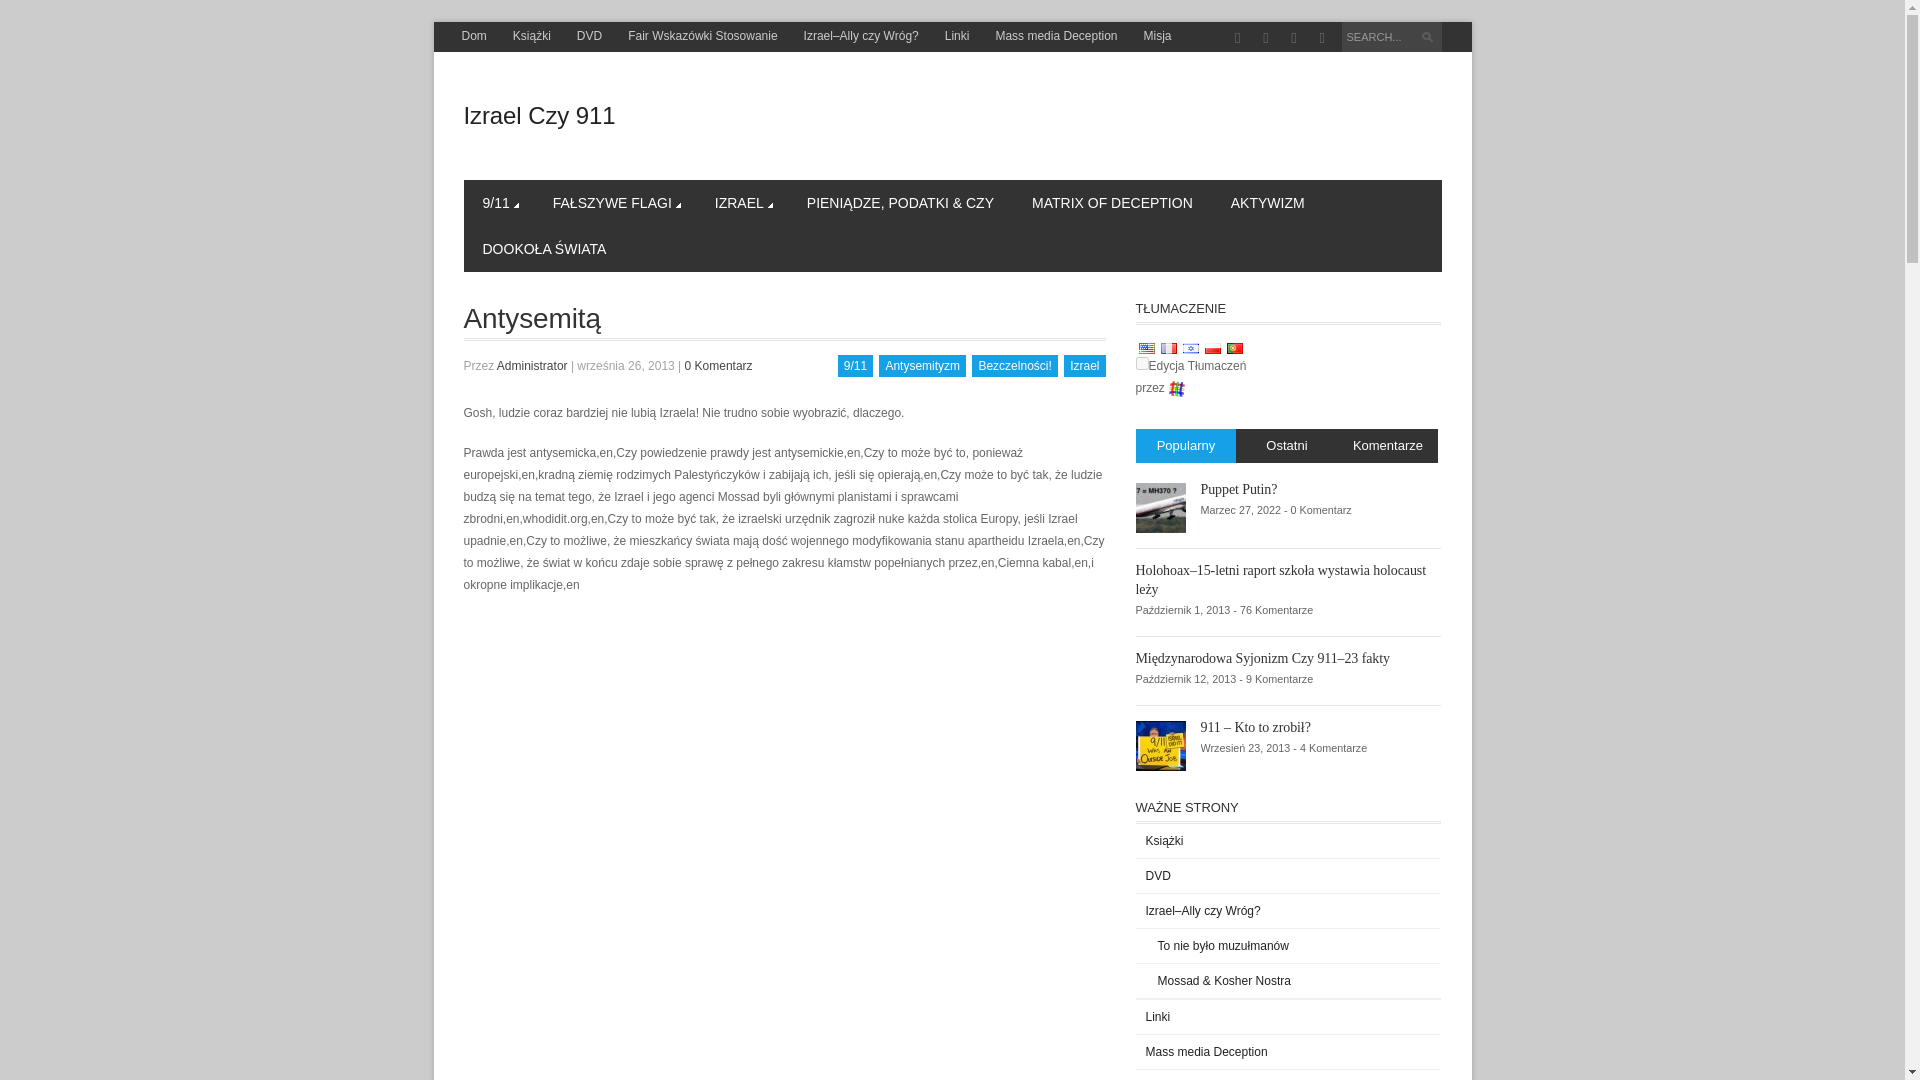 The height and width of the screenshot is (1080, 1920). I want to click on Transposh - translate wordpress, so click(1176, 389).